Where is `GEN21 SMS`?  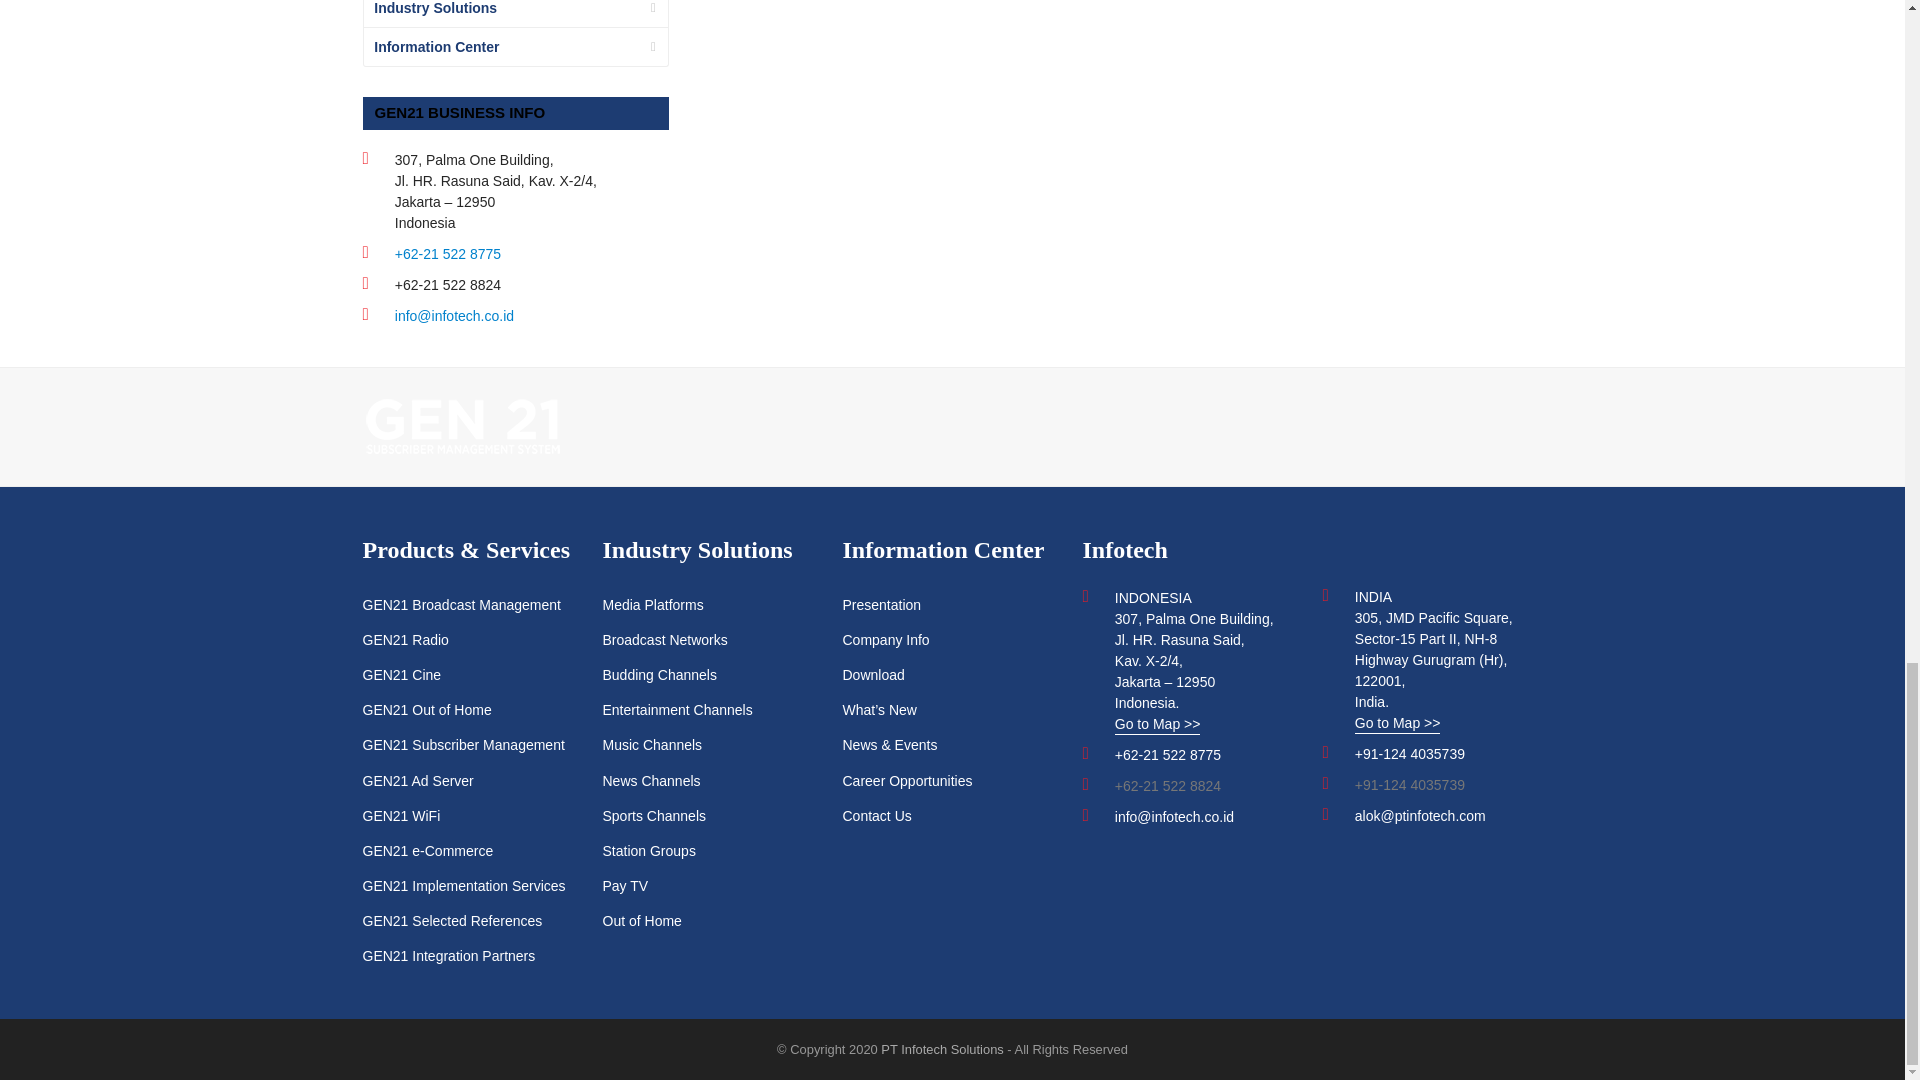
GEN21 SMS is located at coordinates (462, 424).